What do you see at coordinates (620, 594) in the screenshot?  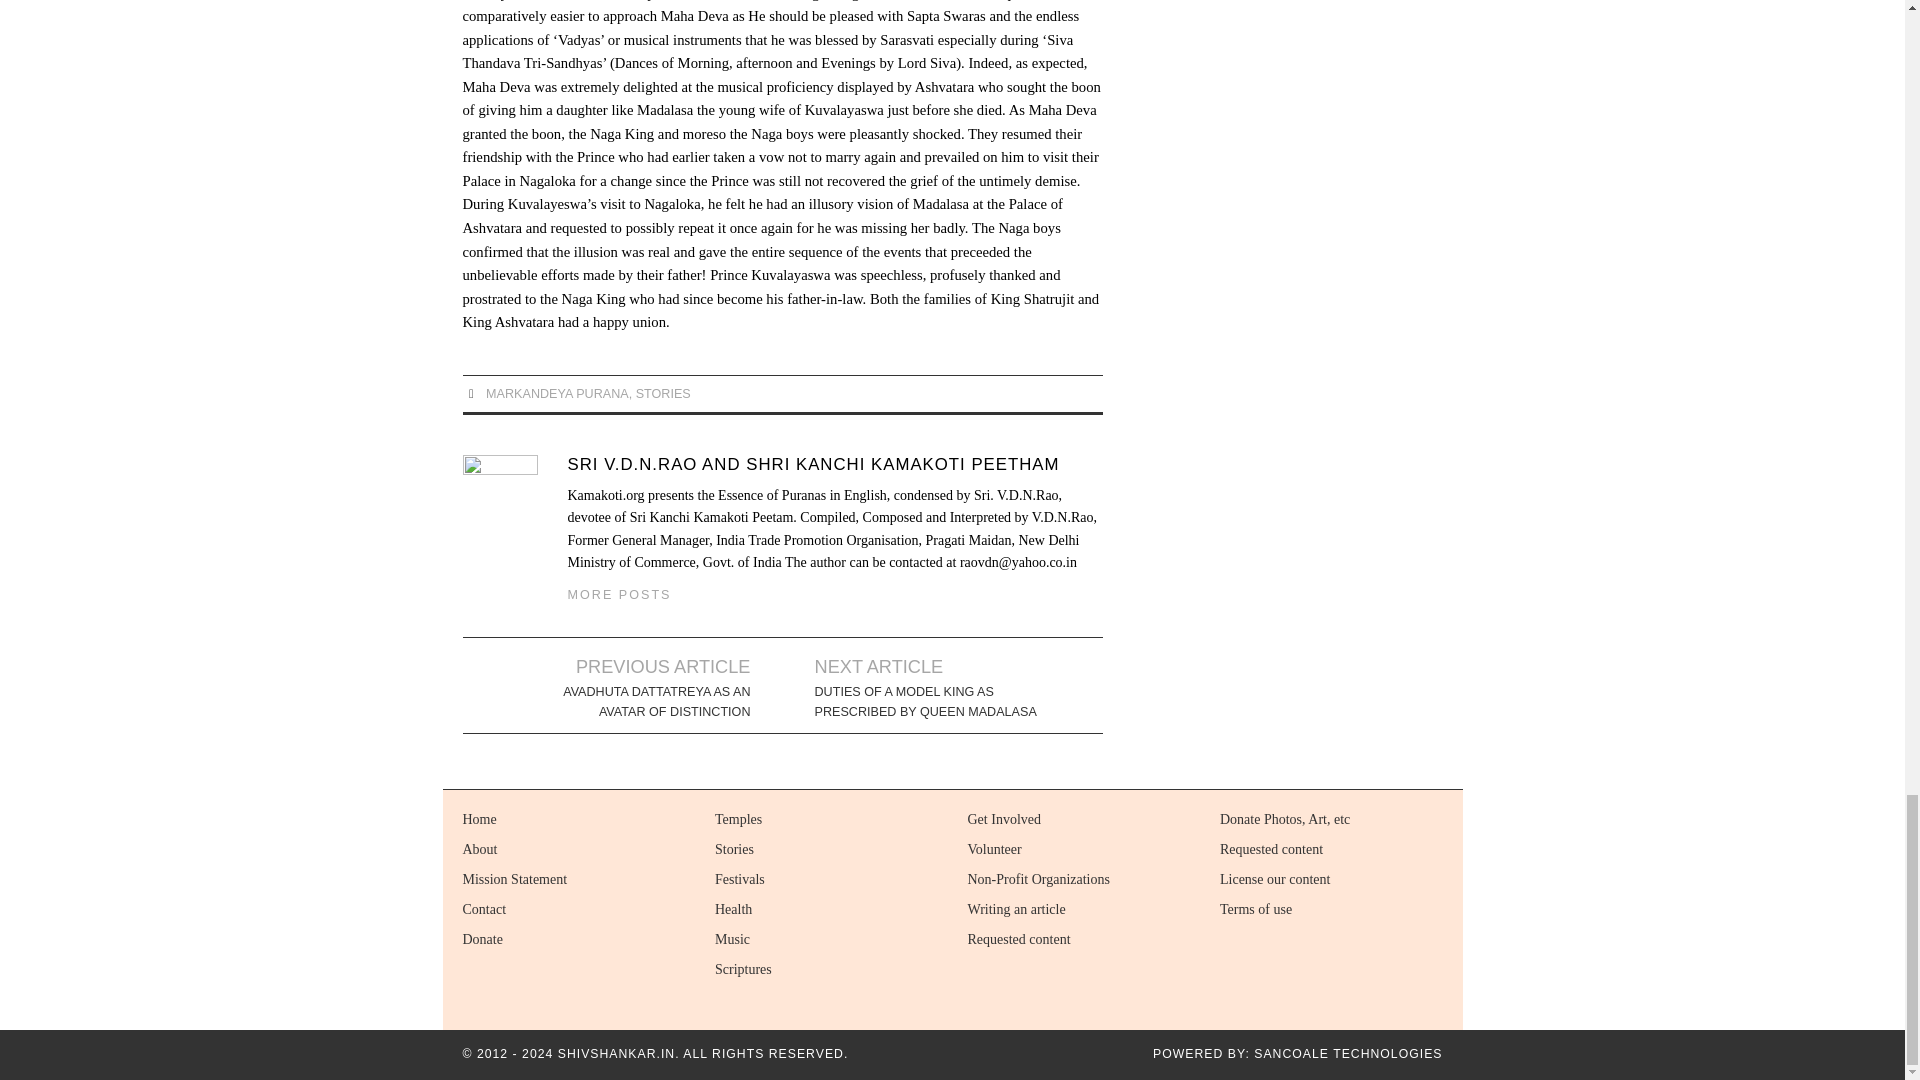 I see `MORE POSTS` at bounding box center [620, 594].